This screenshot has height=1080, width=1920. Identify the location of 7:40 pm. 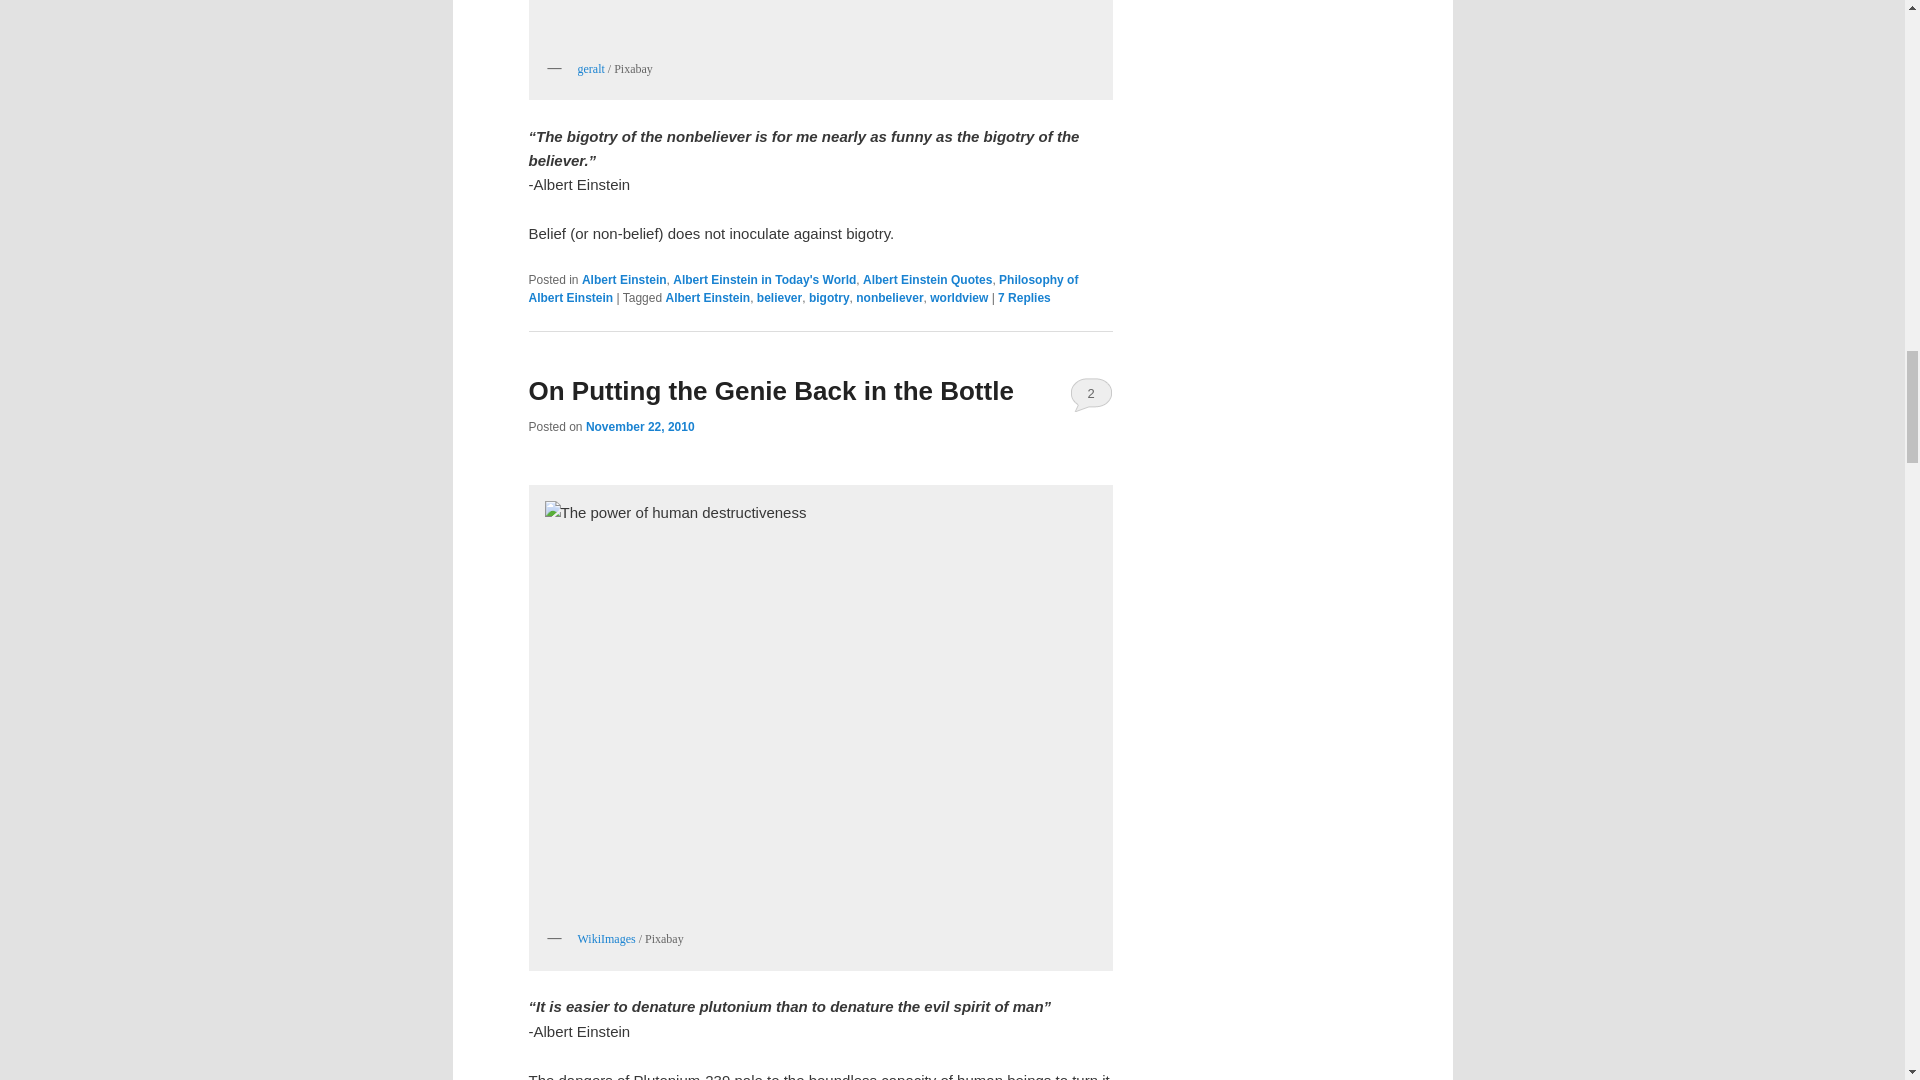
(640, 427).